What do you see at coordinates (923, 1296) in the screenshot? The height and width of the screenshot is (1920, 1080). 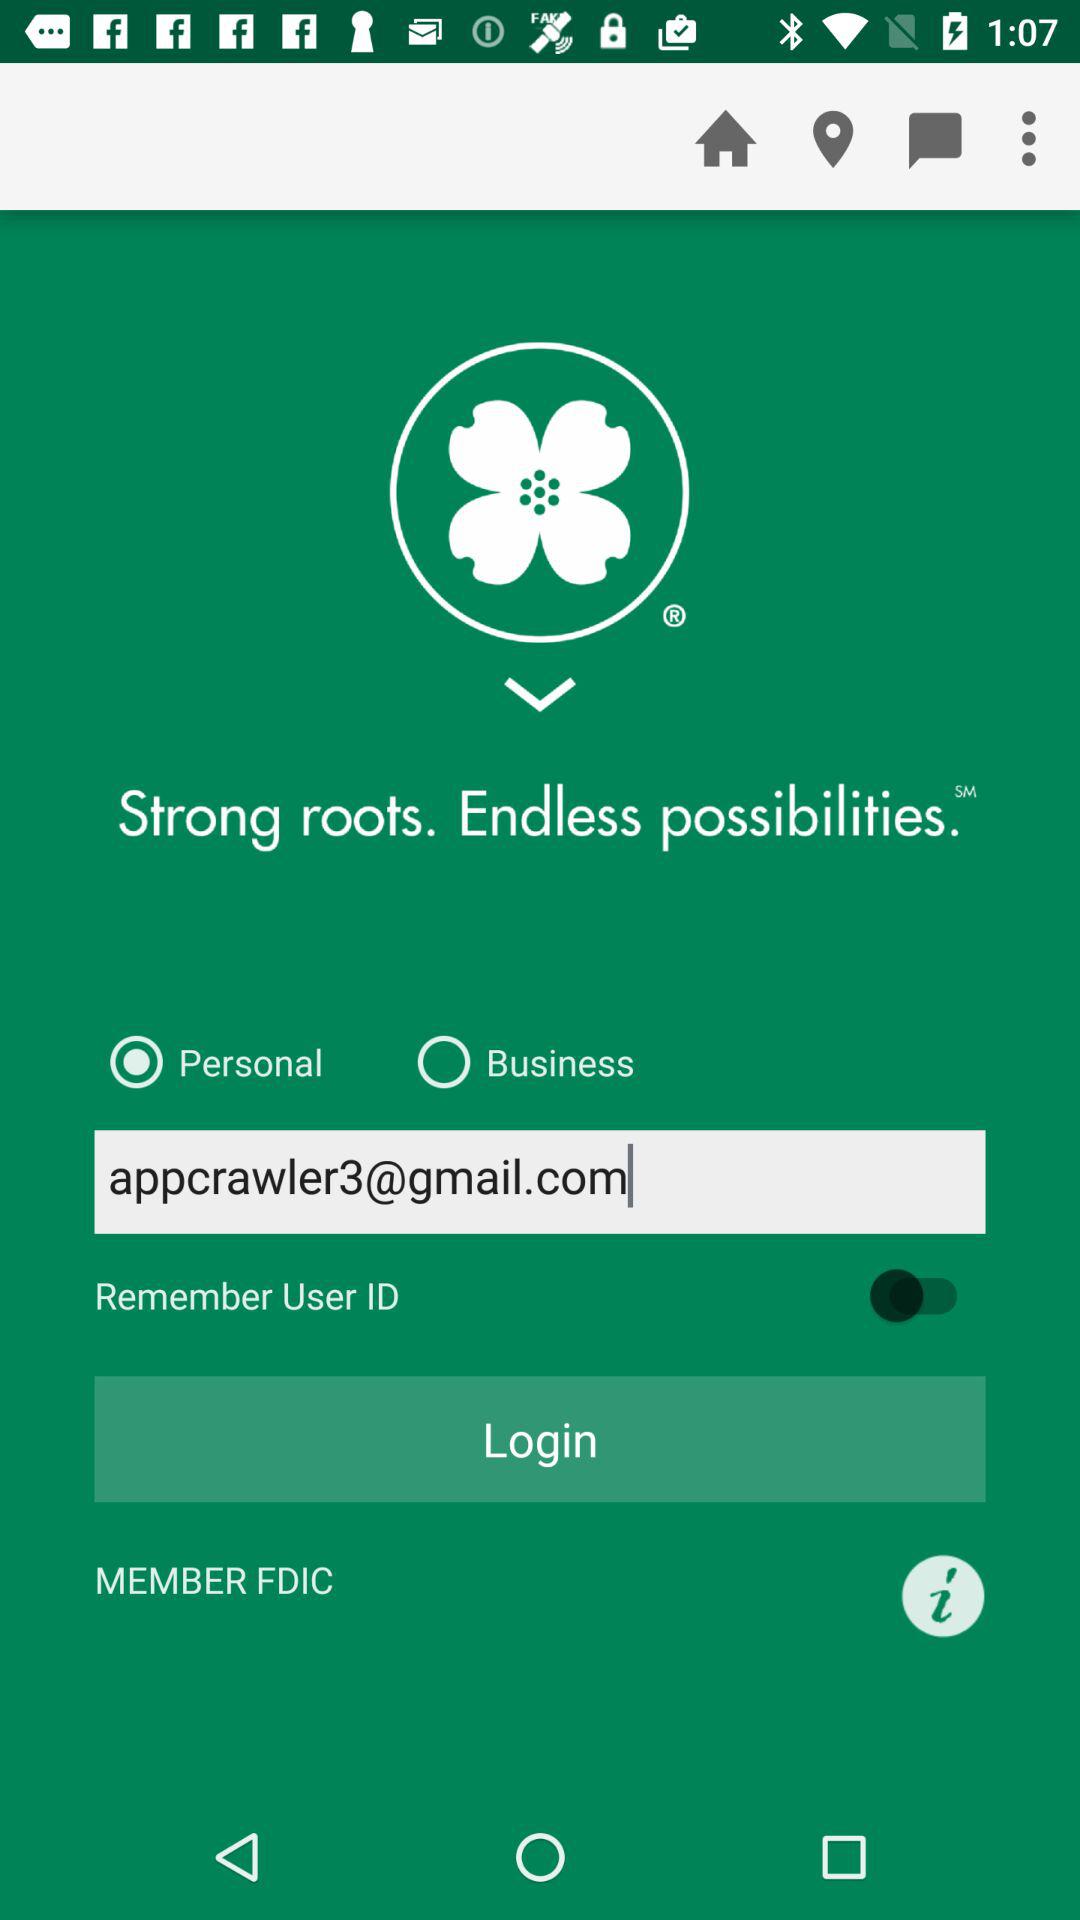 I see `toggle remember id` at bounding box center [923, 1296].